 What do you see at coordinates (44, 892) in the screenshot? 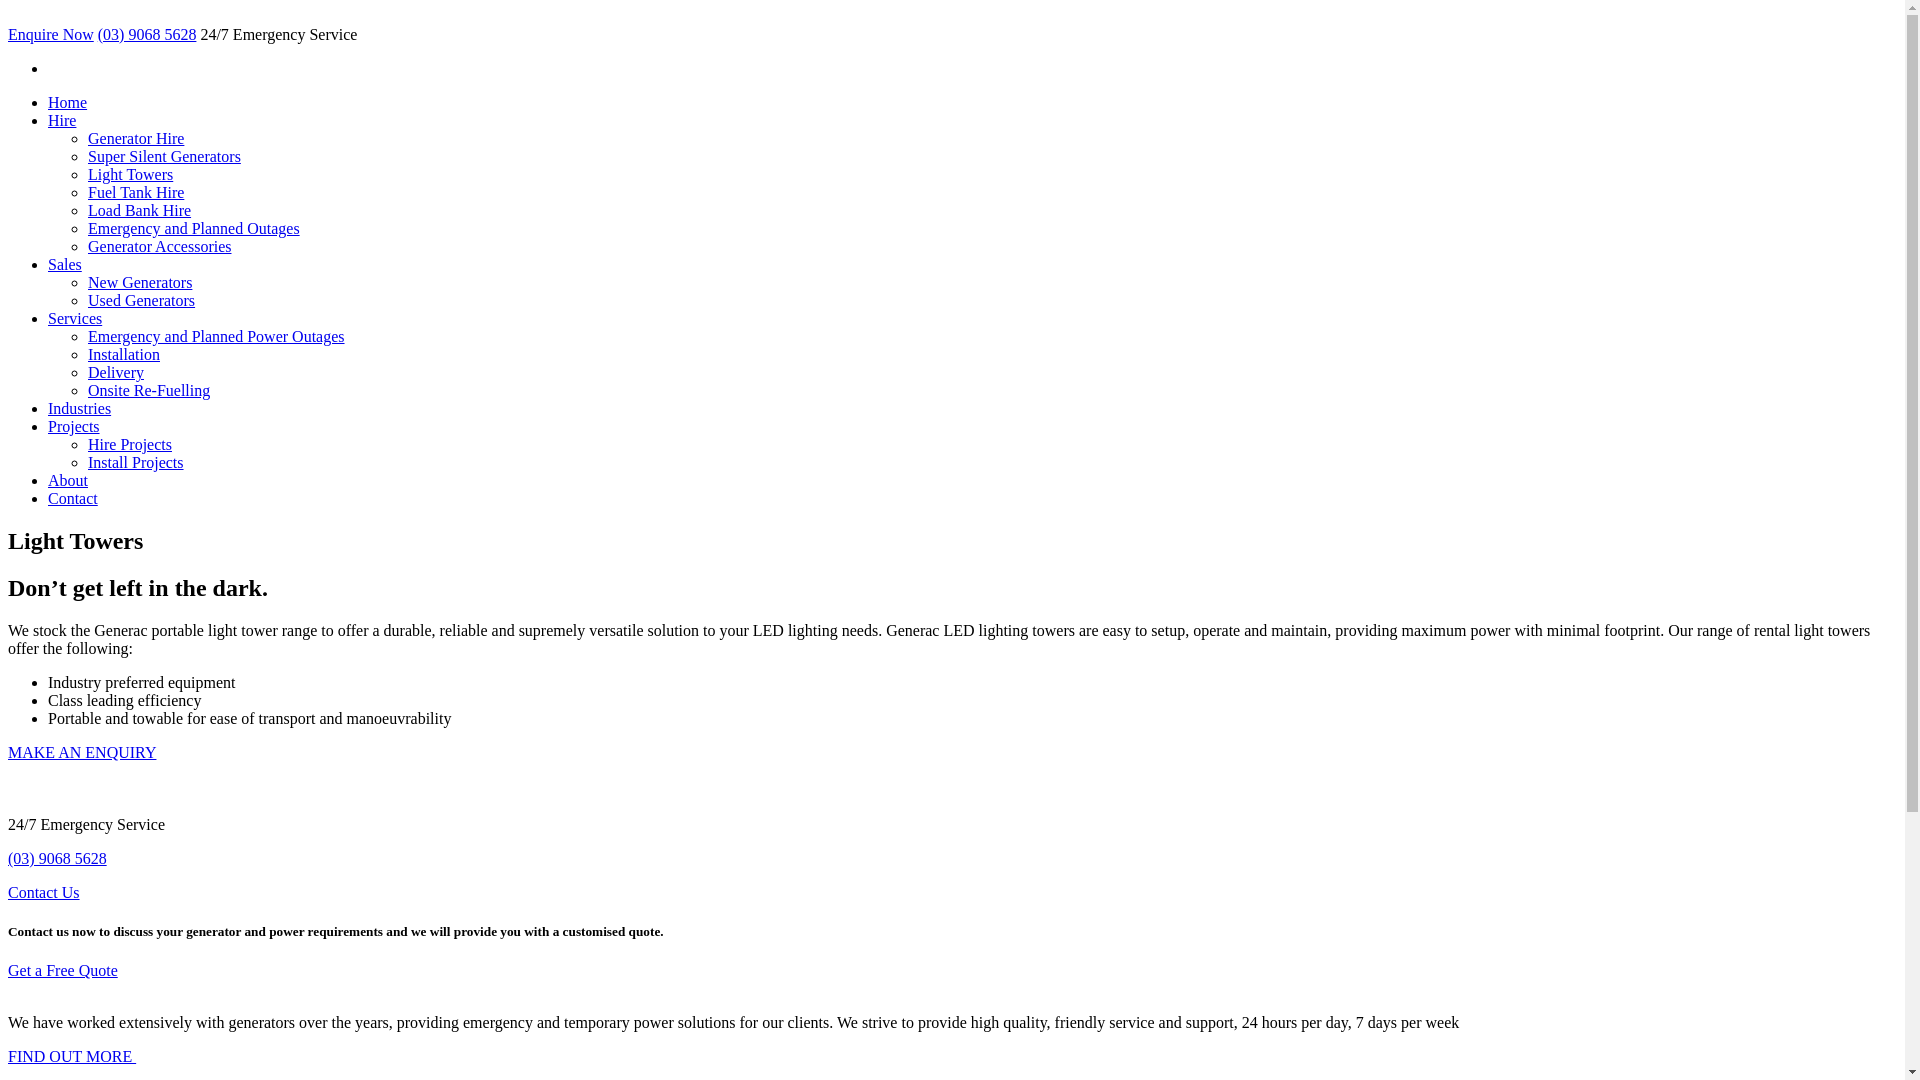
I see `Contact Us` at bounding box center [44, 892].